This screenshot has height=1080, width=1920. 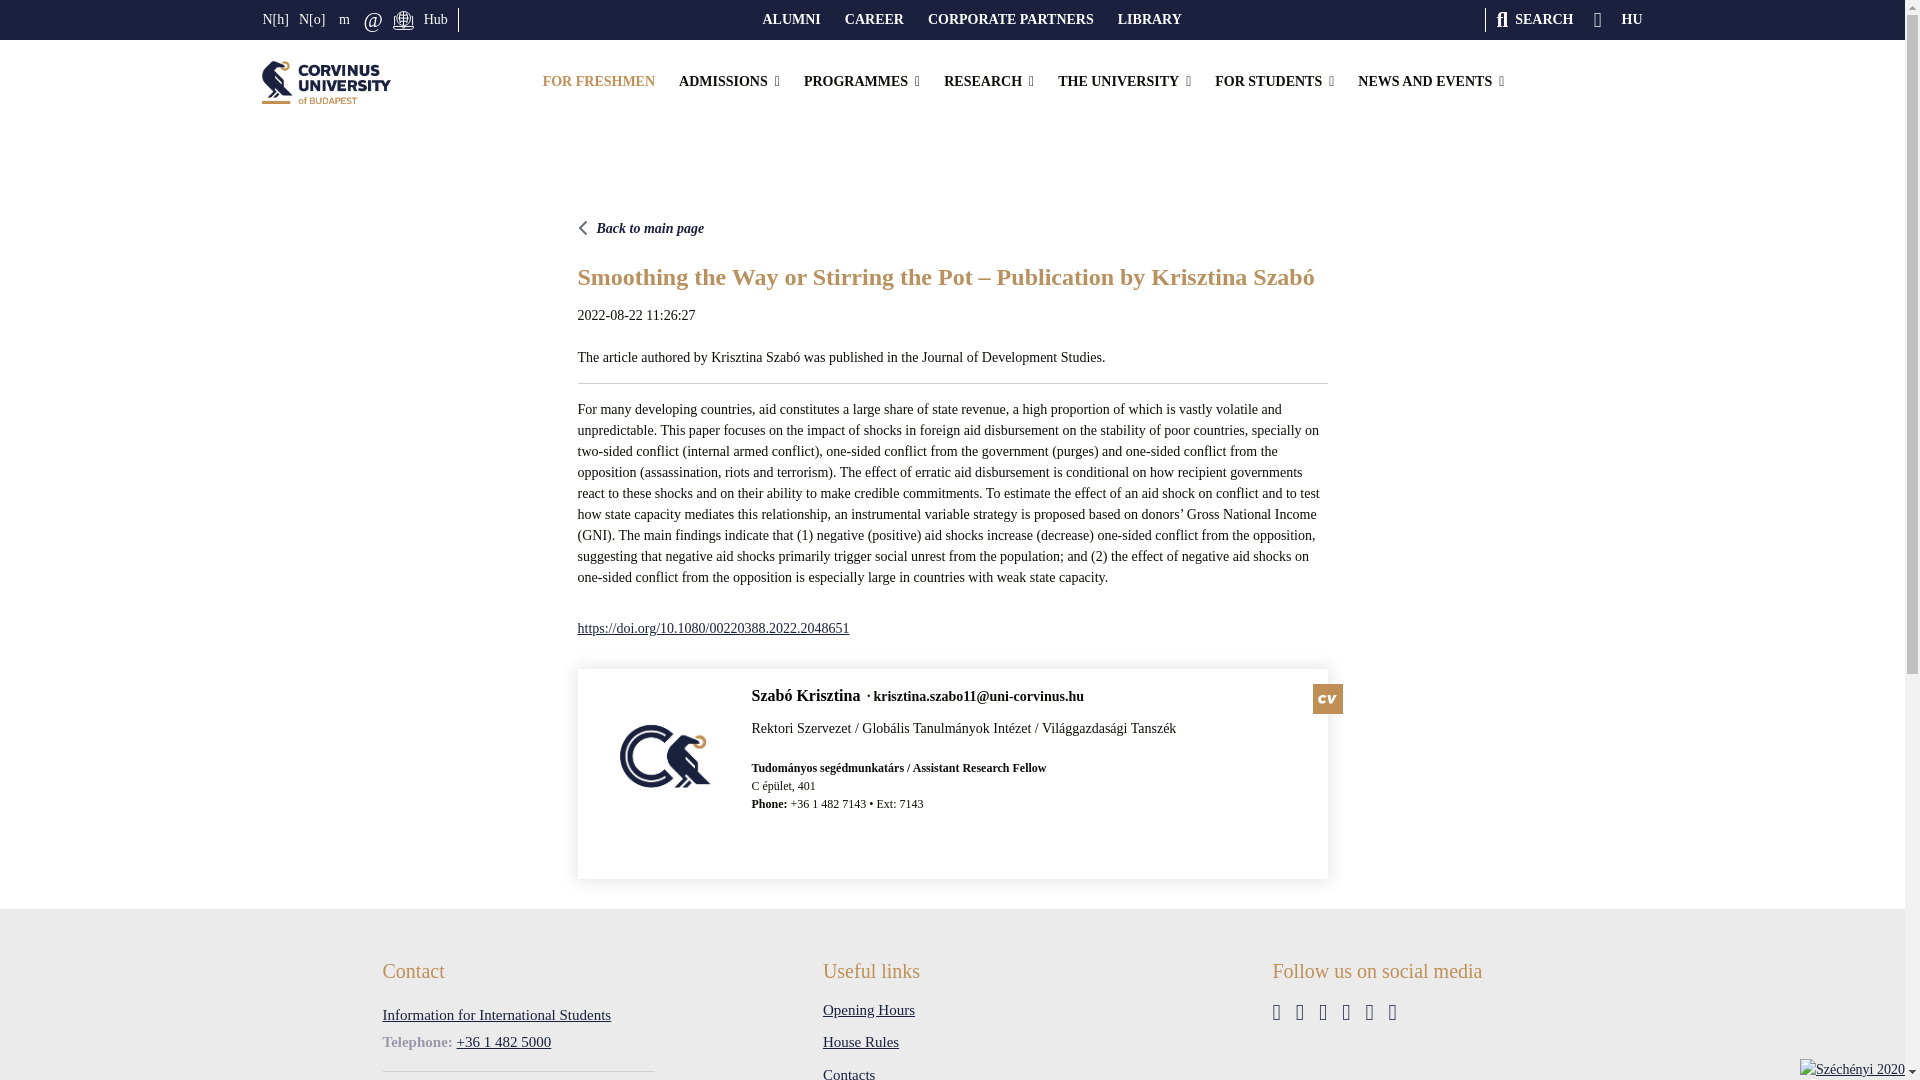 What do you see at coordinates (1150, 20) in the screenshot?
I see `LIBRARY` at bounding box center [1150, 20].